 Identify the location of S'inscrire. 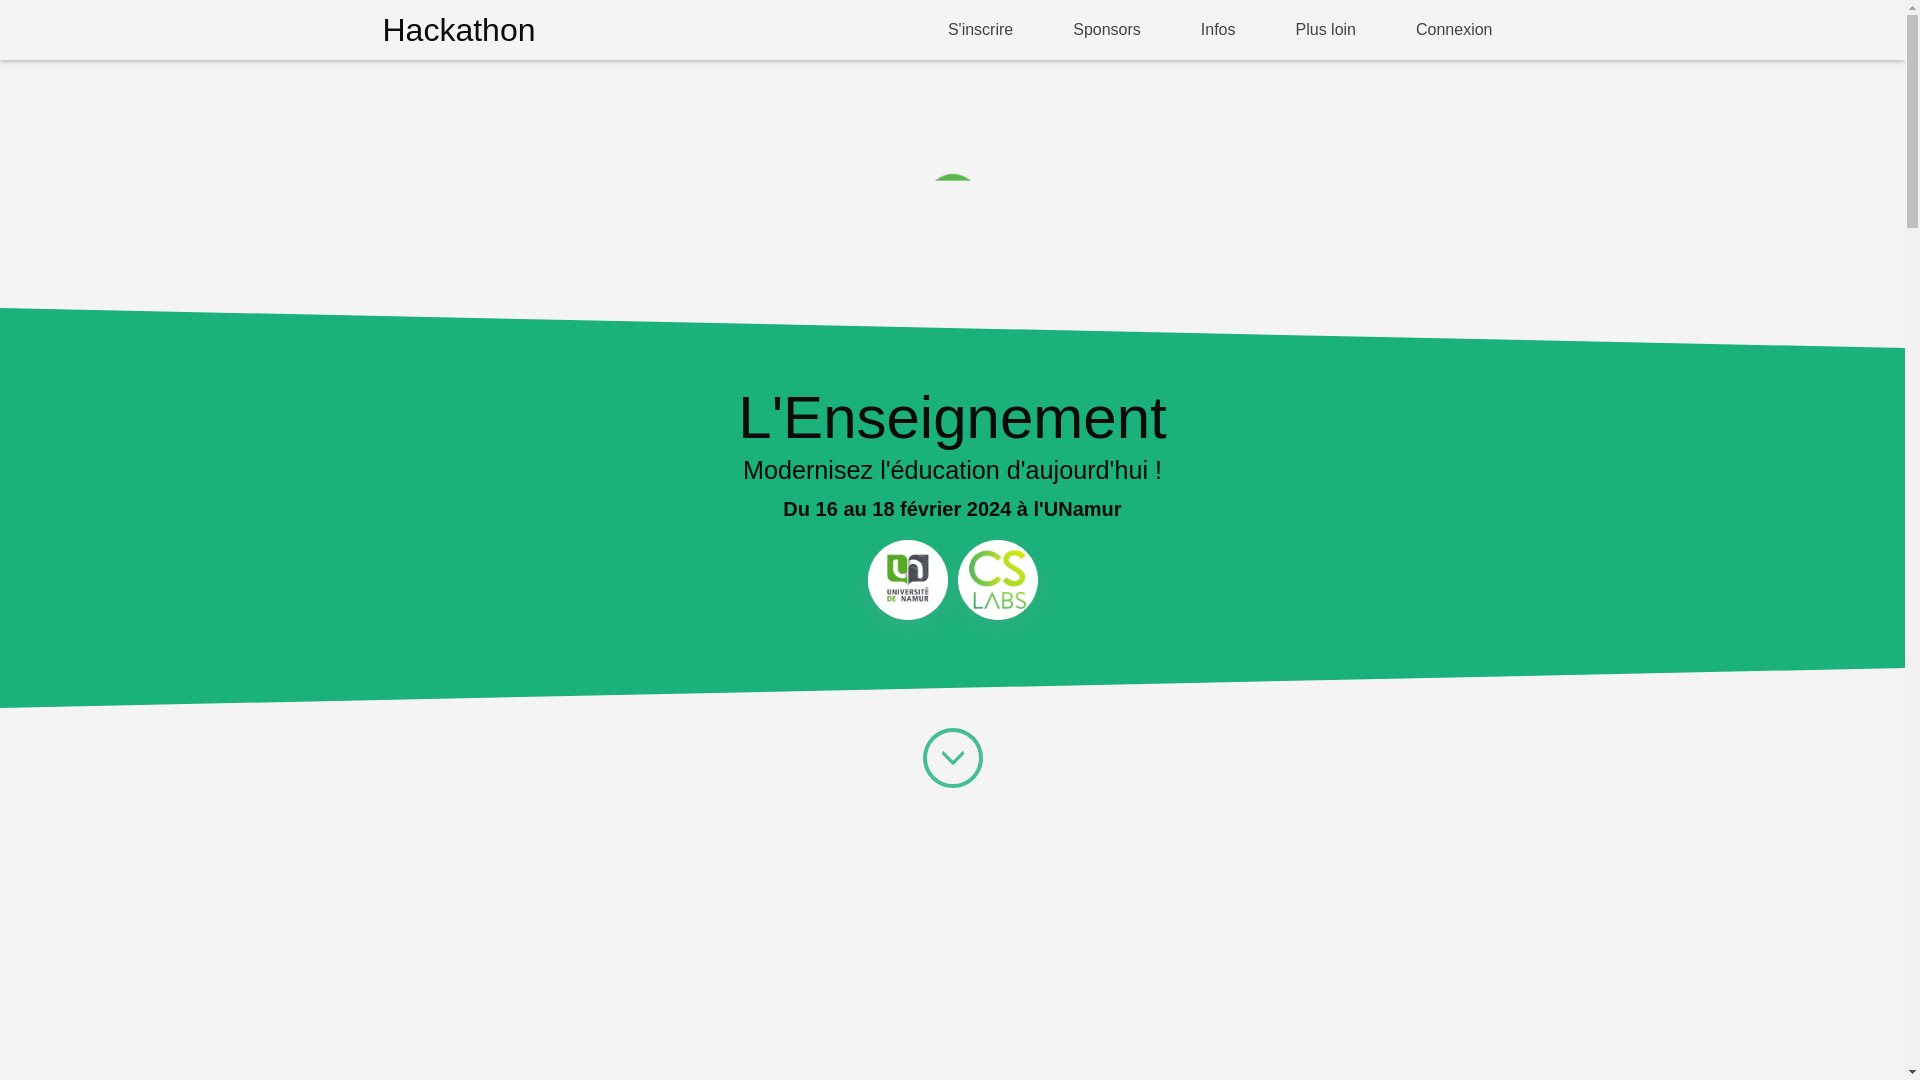
(980, 30).